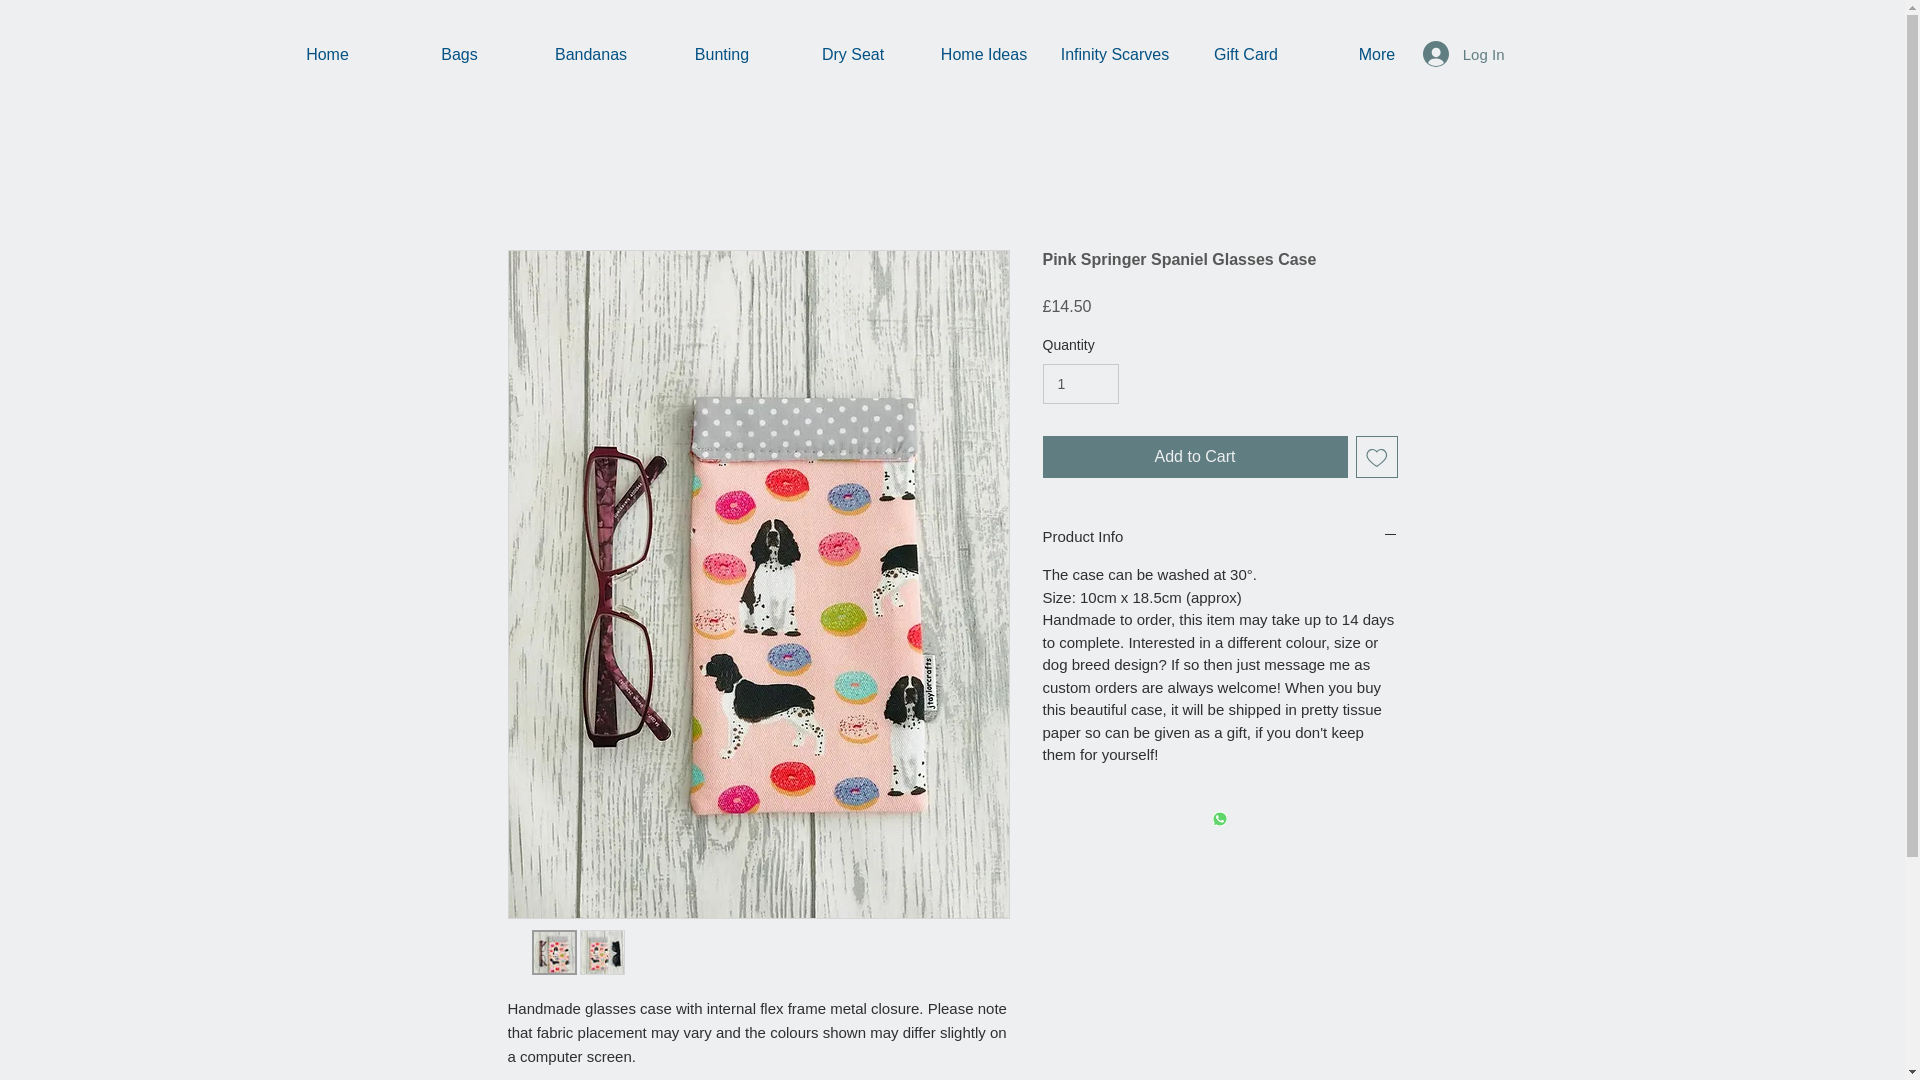 The image size is (1920, 1080). I want to click on Dry Seat, so click(853, 54).